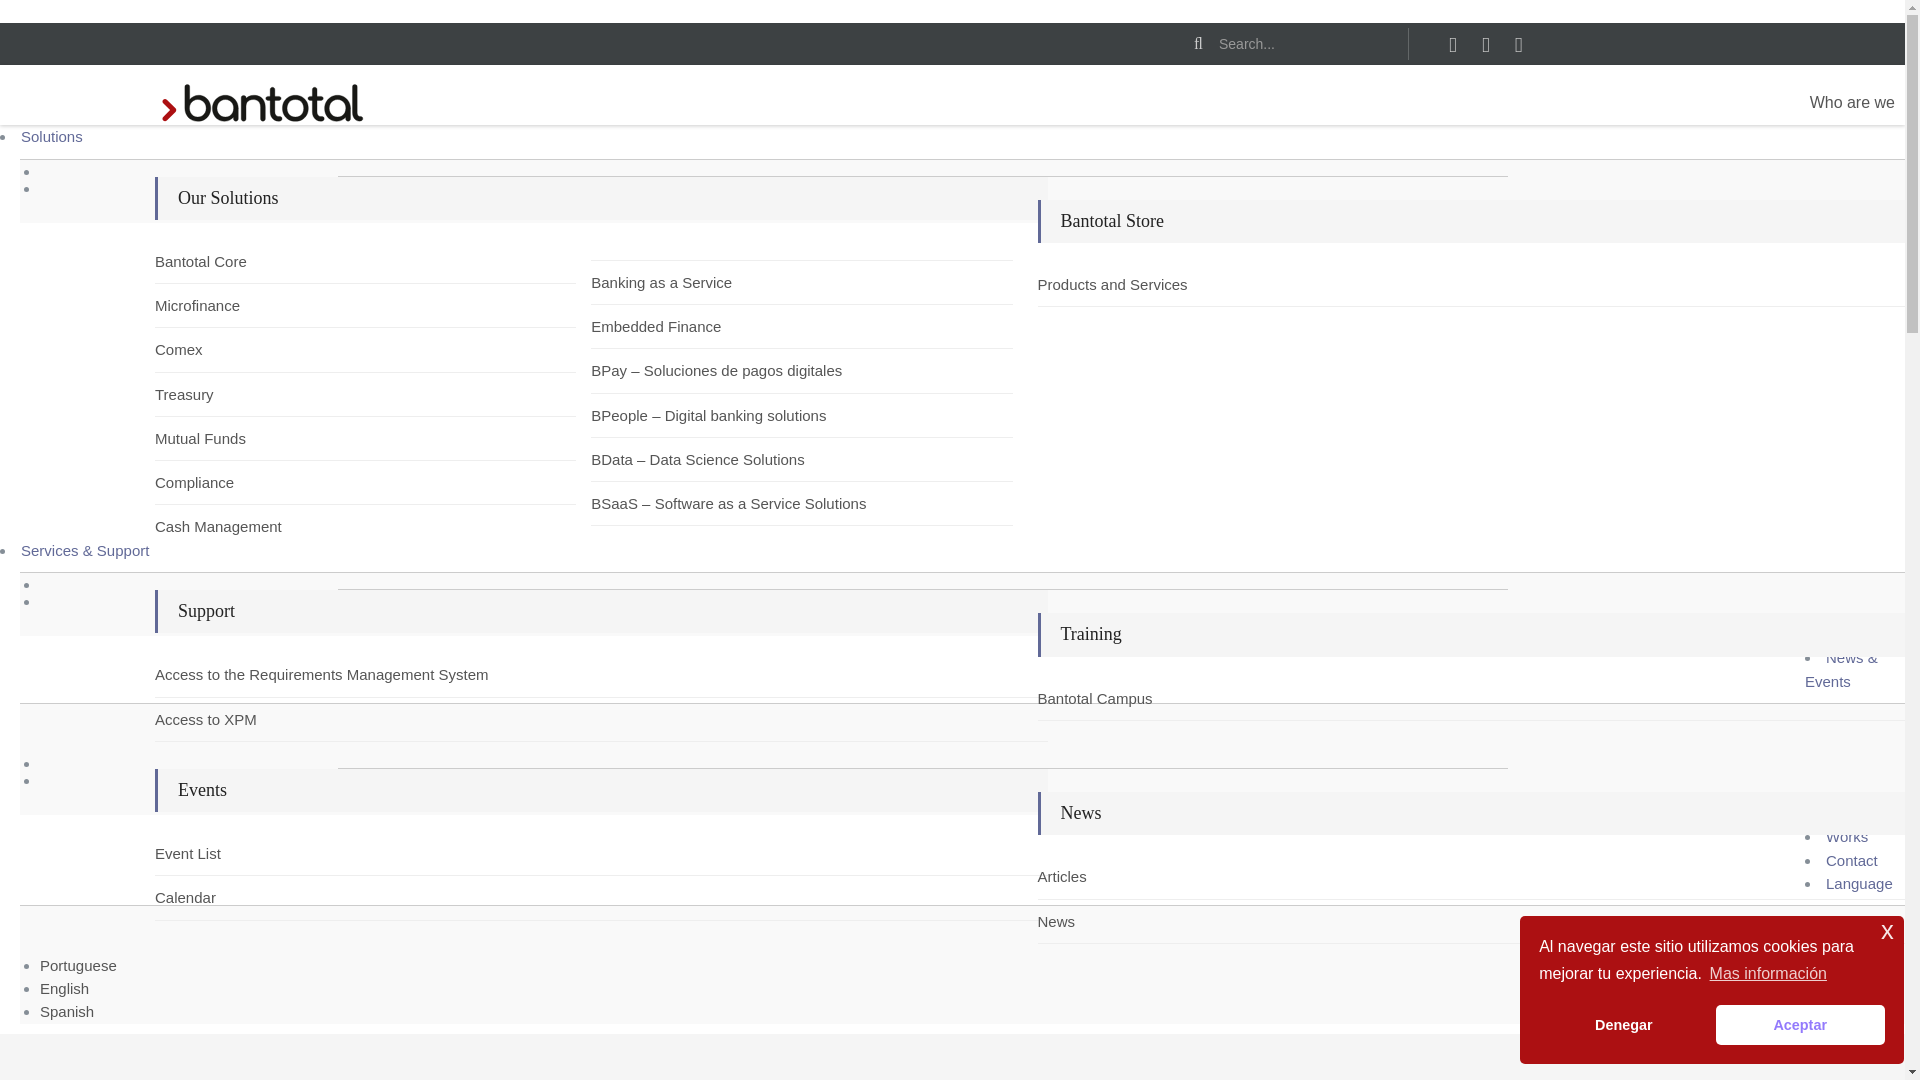 This screenshot has width=1920, height=1080. What do you see at coordinates (52, 136) in the screenshot?
I see `Solutions` at bounding box center [52, 136].